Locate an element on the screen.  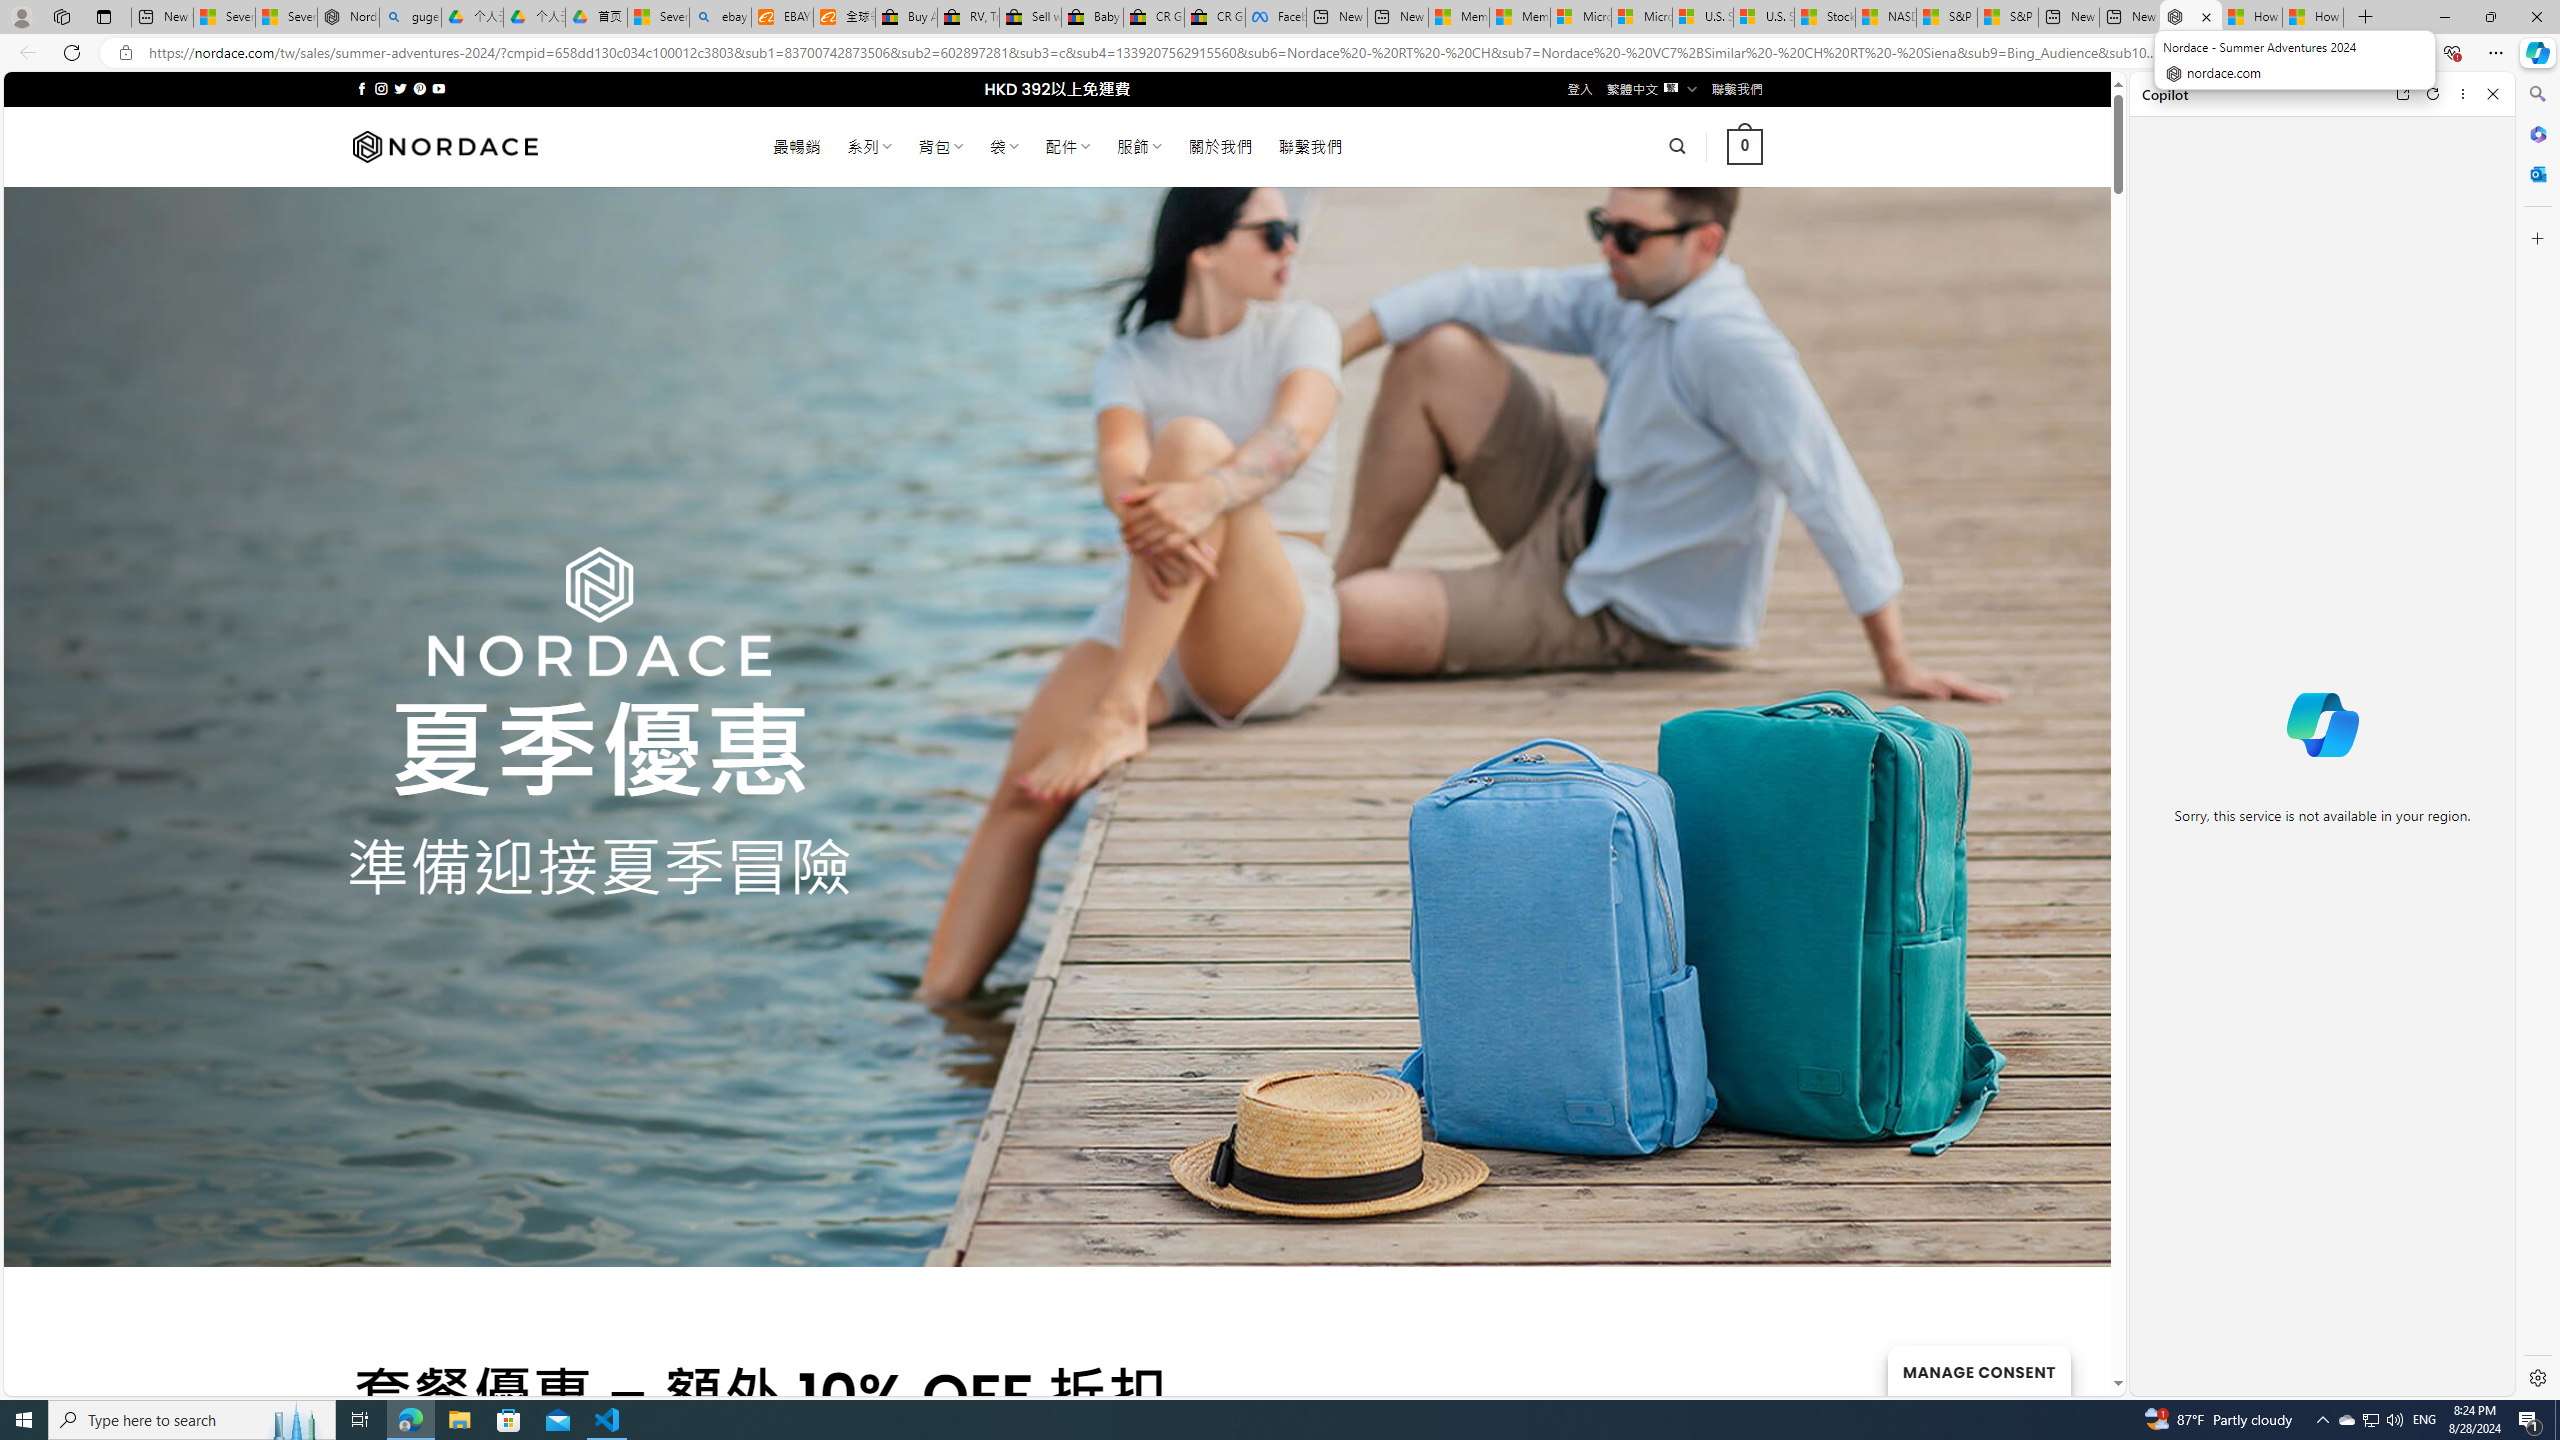
 0  is located at coordinates (1746, 146).